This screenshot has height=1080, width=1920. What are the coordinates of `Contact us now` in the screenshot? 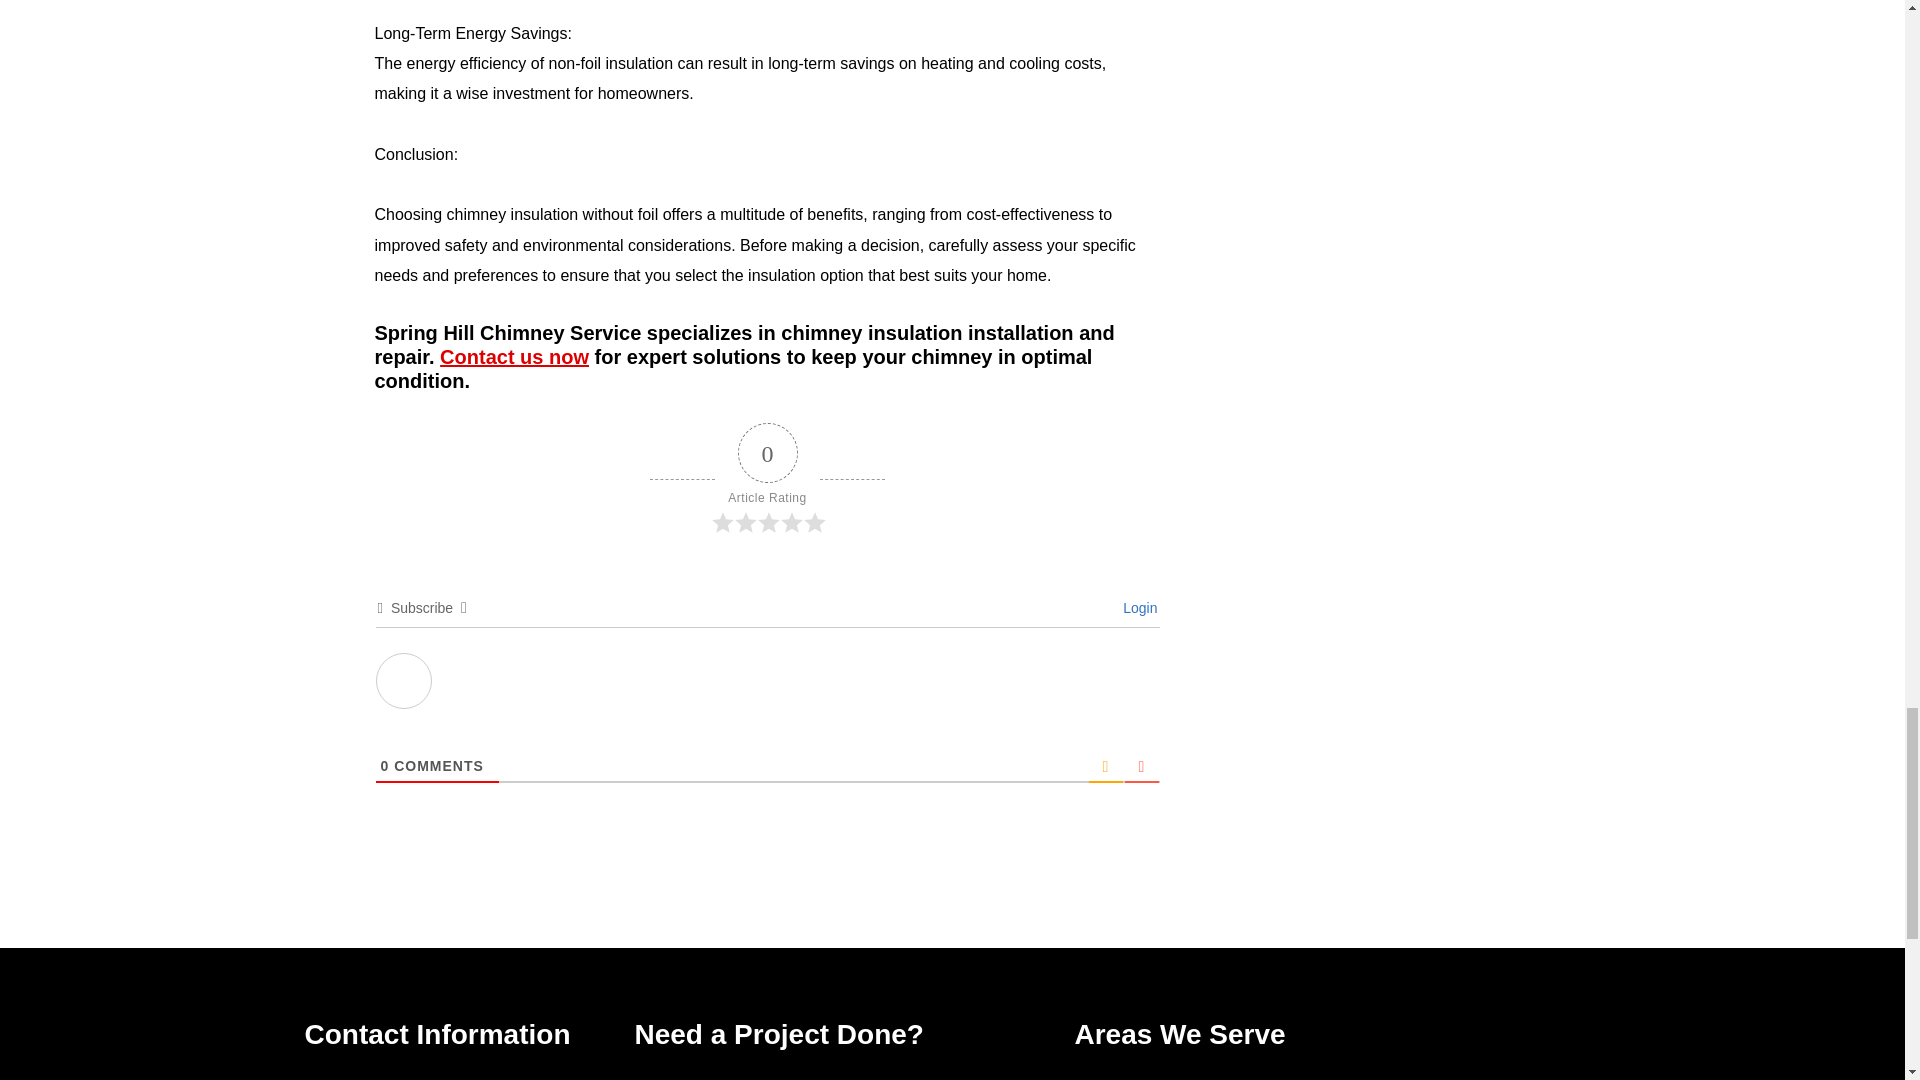 It's located at (514, 356).